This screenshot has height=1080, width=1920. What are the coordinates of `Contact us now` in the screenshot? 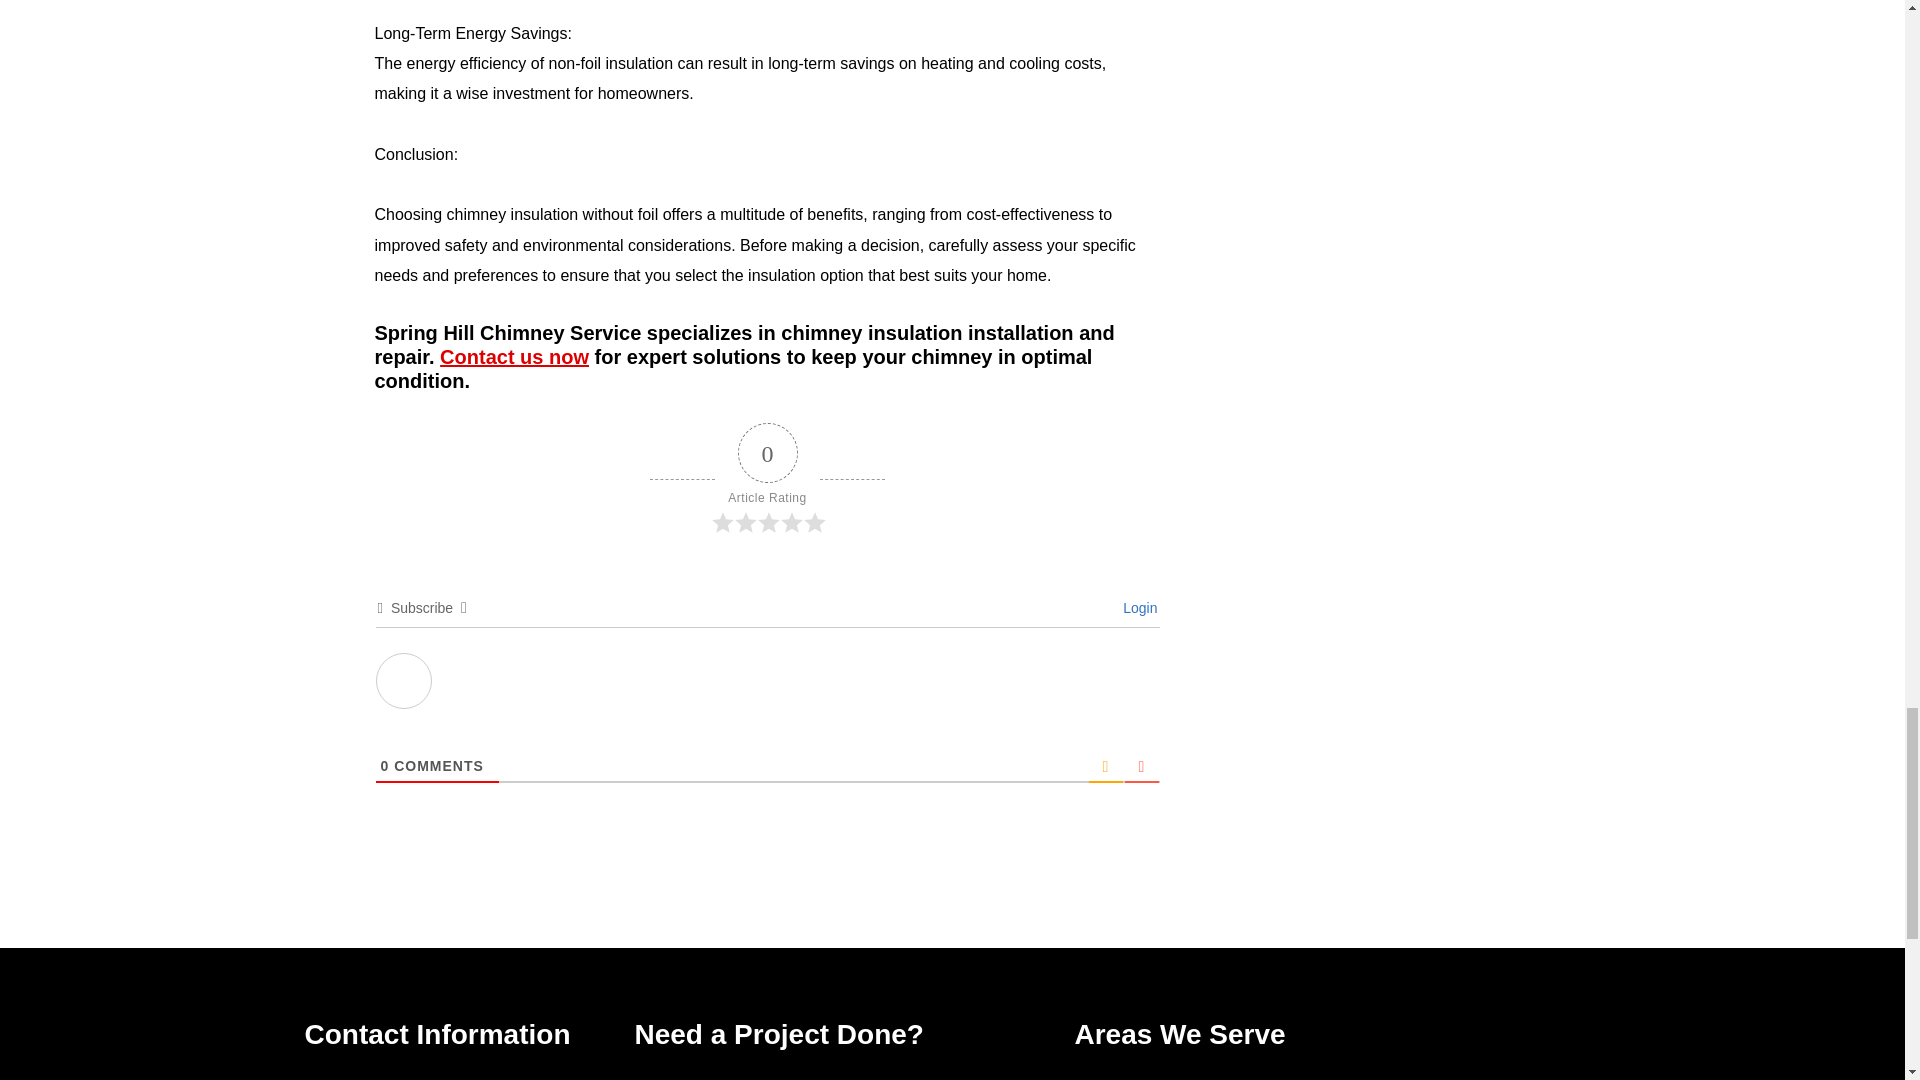 It's located at (514, 356).